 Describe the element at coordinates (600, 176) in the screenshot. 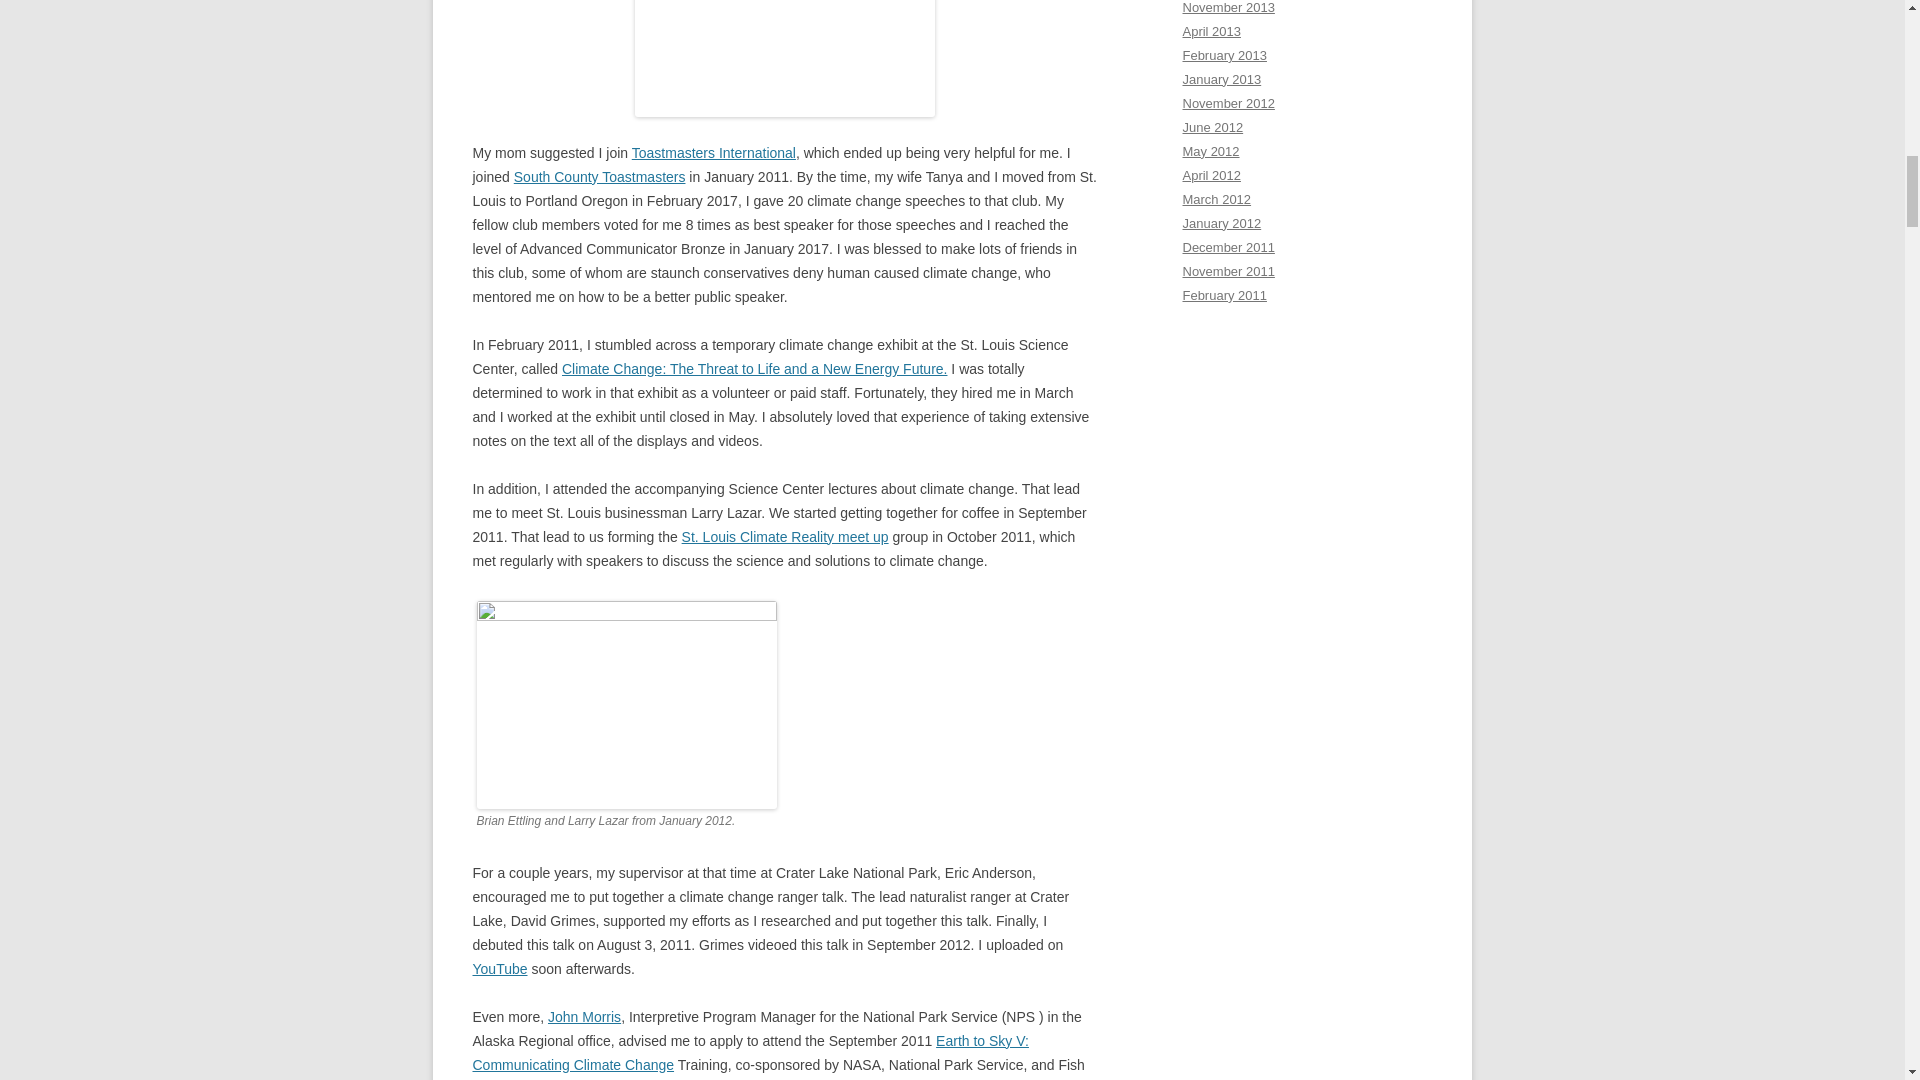

I see `South County Toastmasters` at that location.